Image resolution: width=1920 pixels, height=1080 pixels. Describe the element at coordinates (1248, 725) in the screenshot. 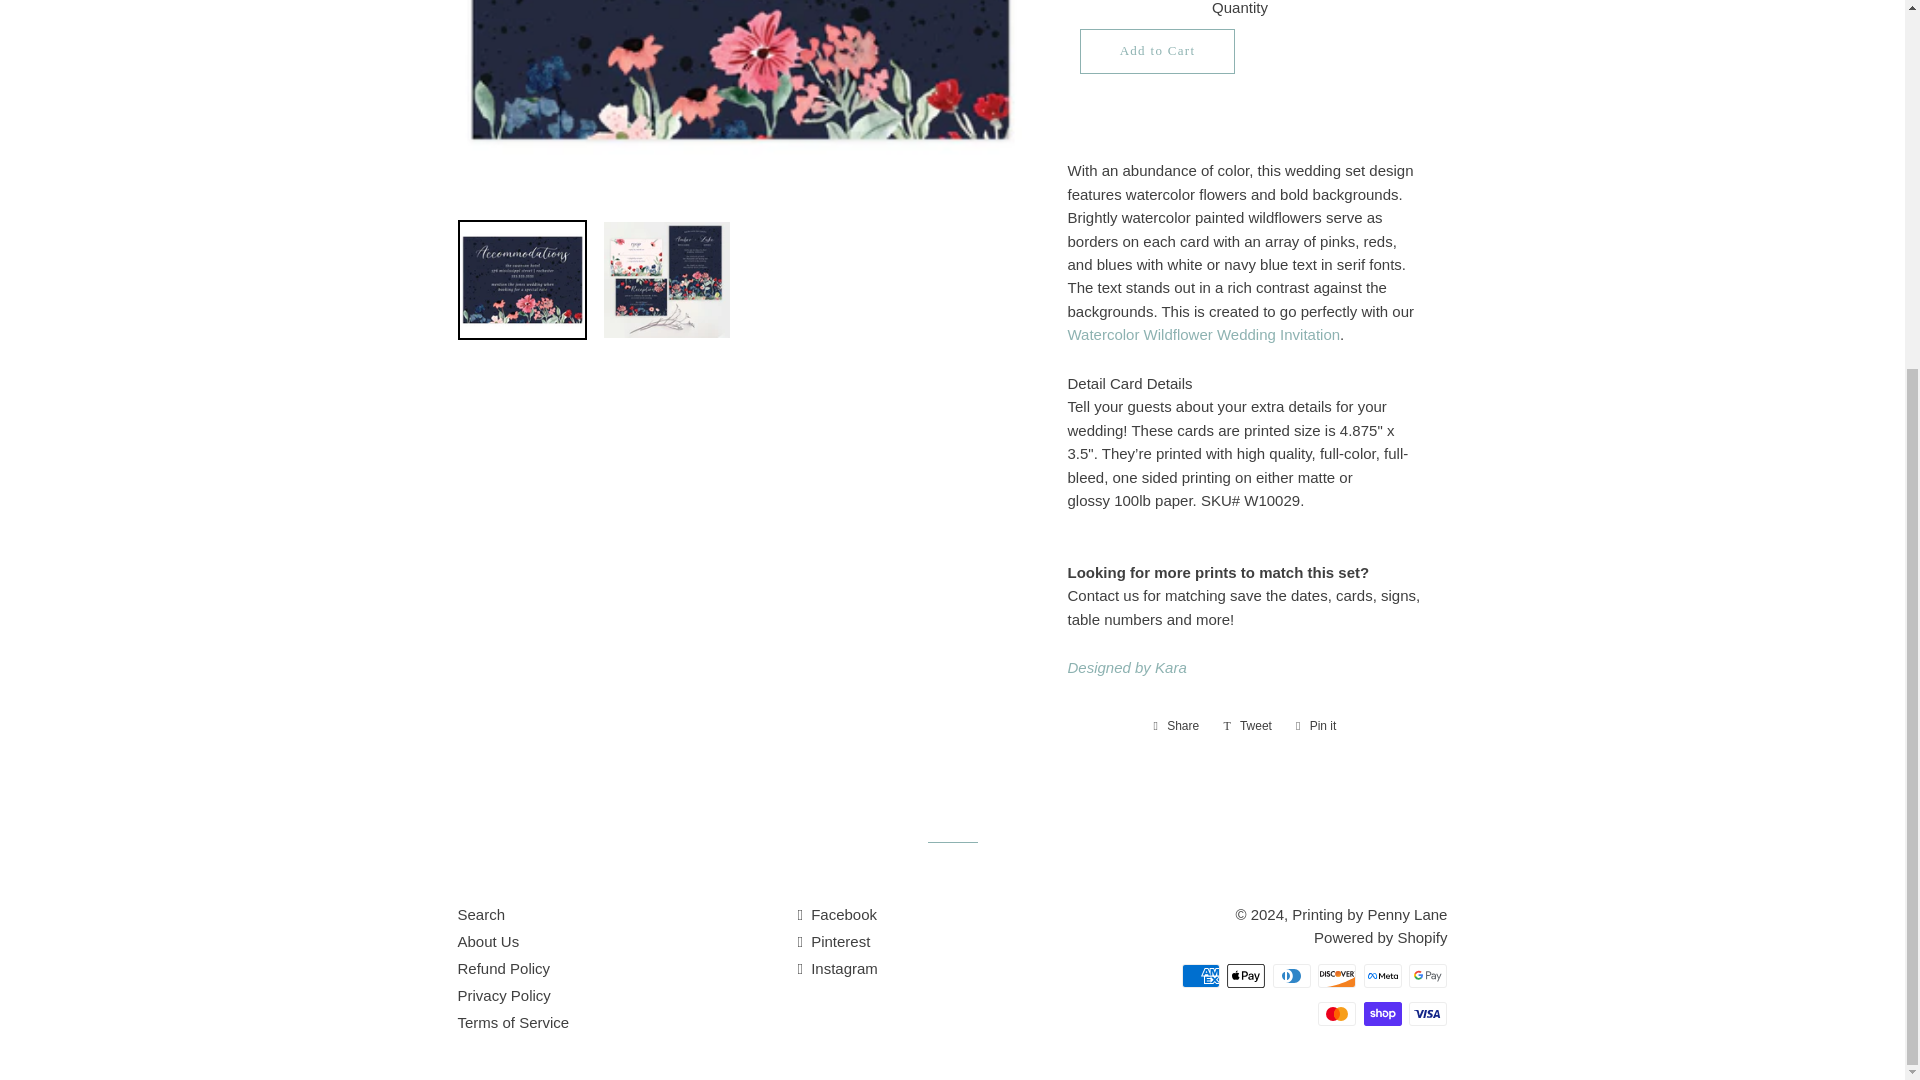

I see `Tweet on Twitter` at that location.